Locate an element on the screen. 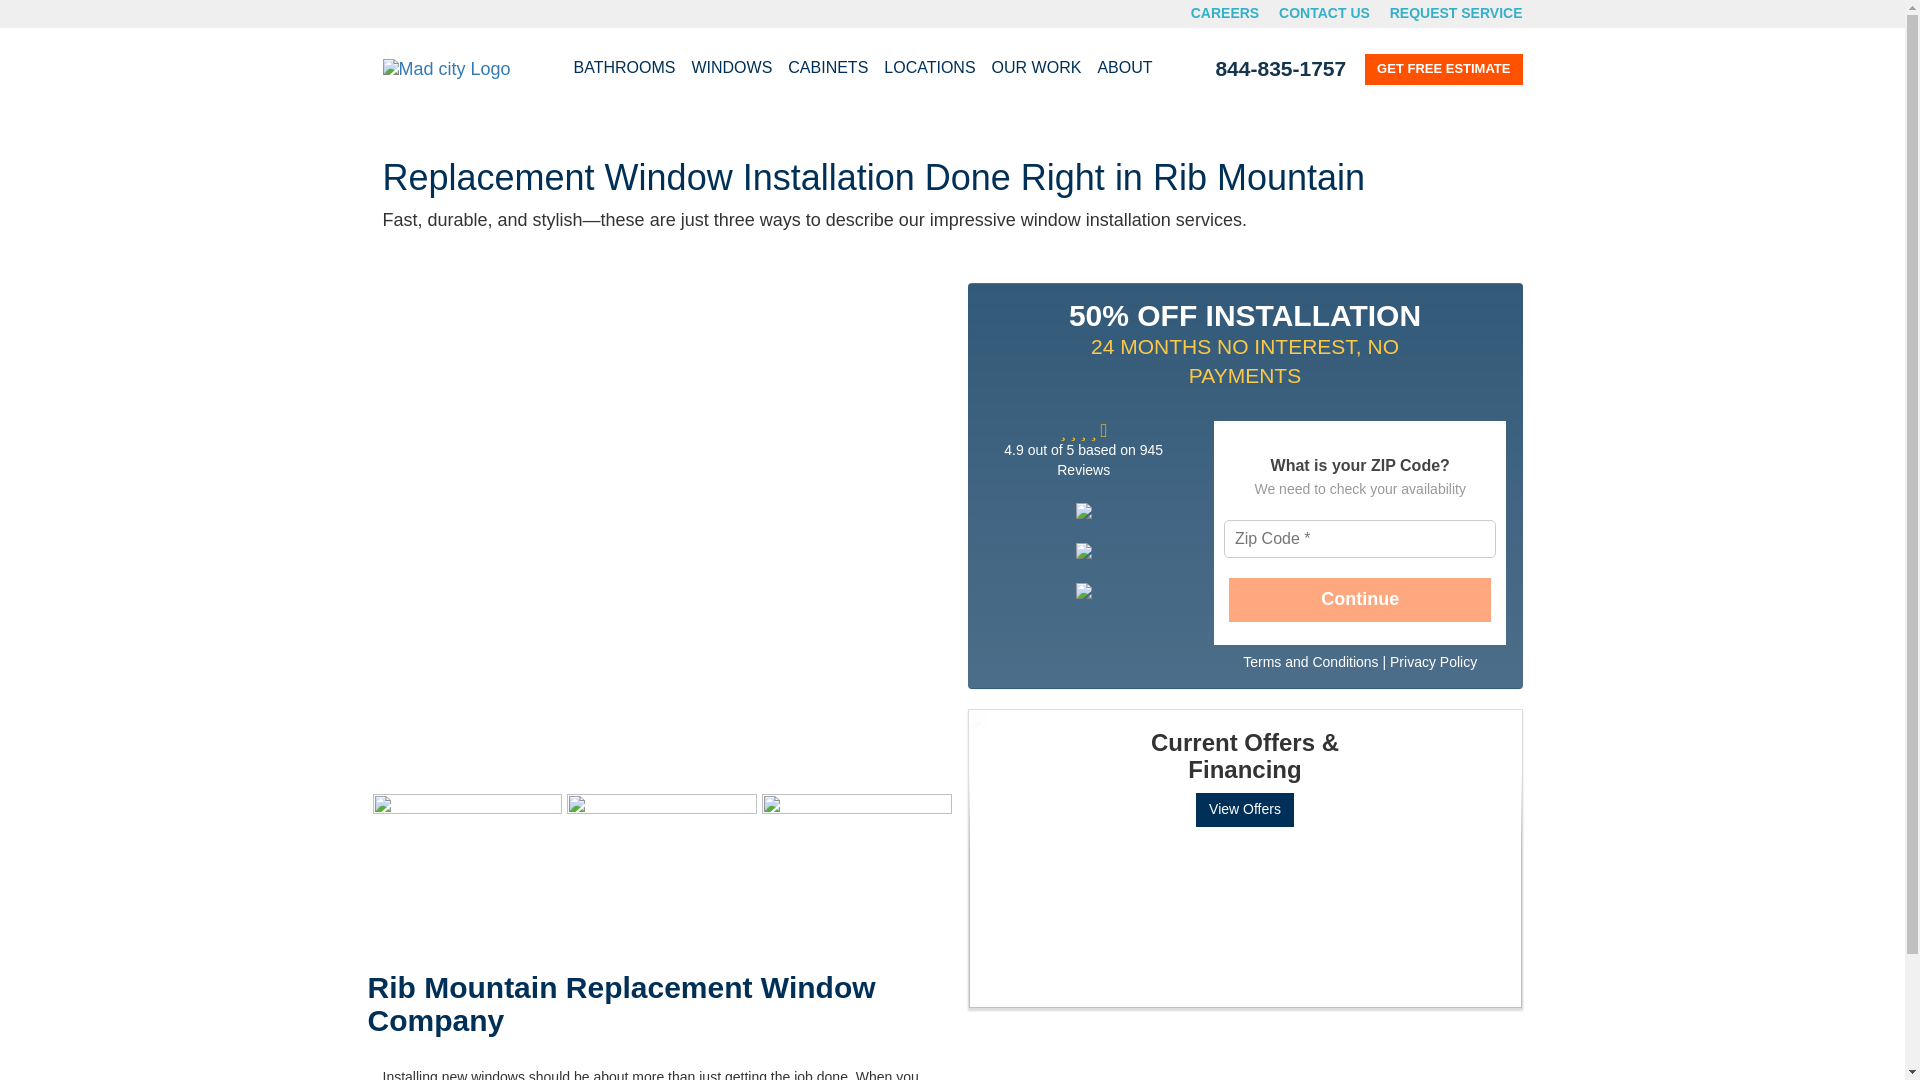 The width and height of the screenshot is (1920, 1080). BATHROOMS is located at coordinates (624, 68).